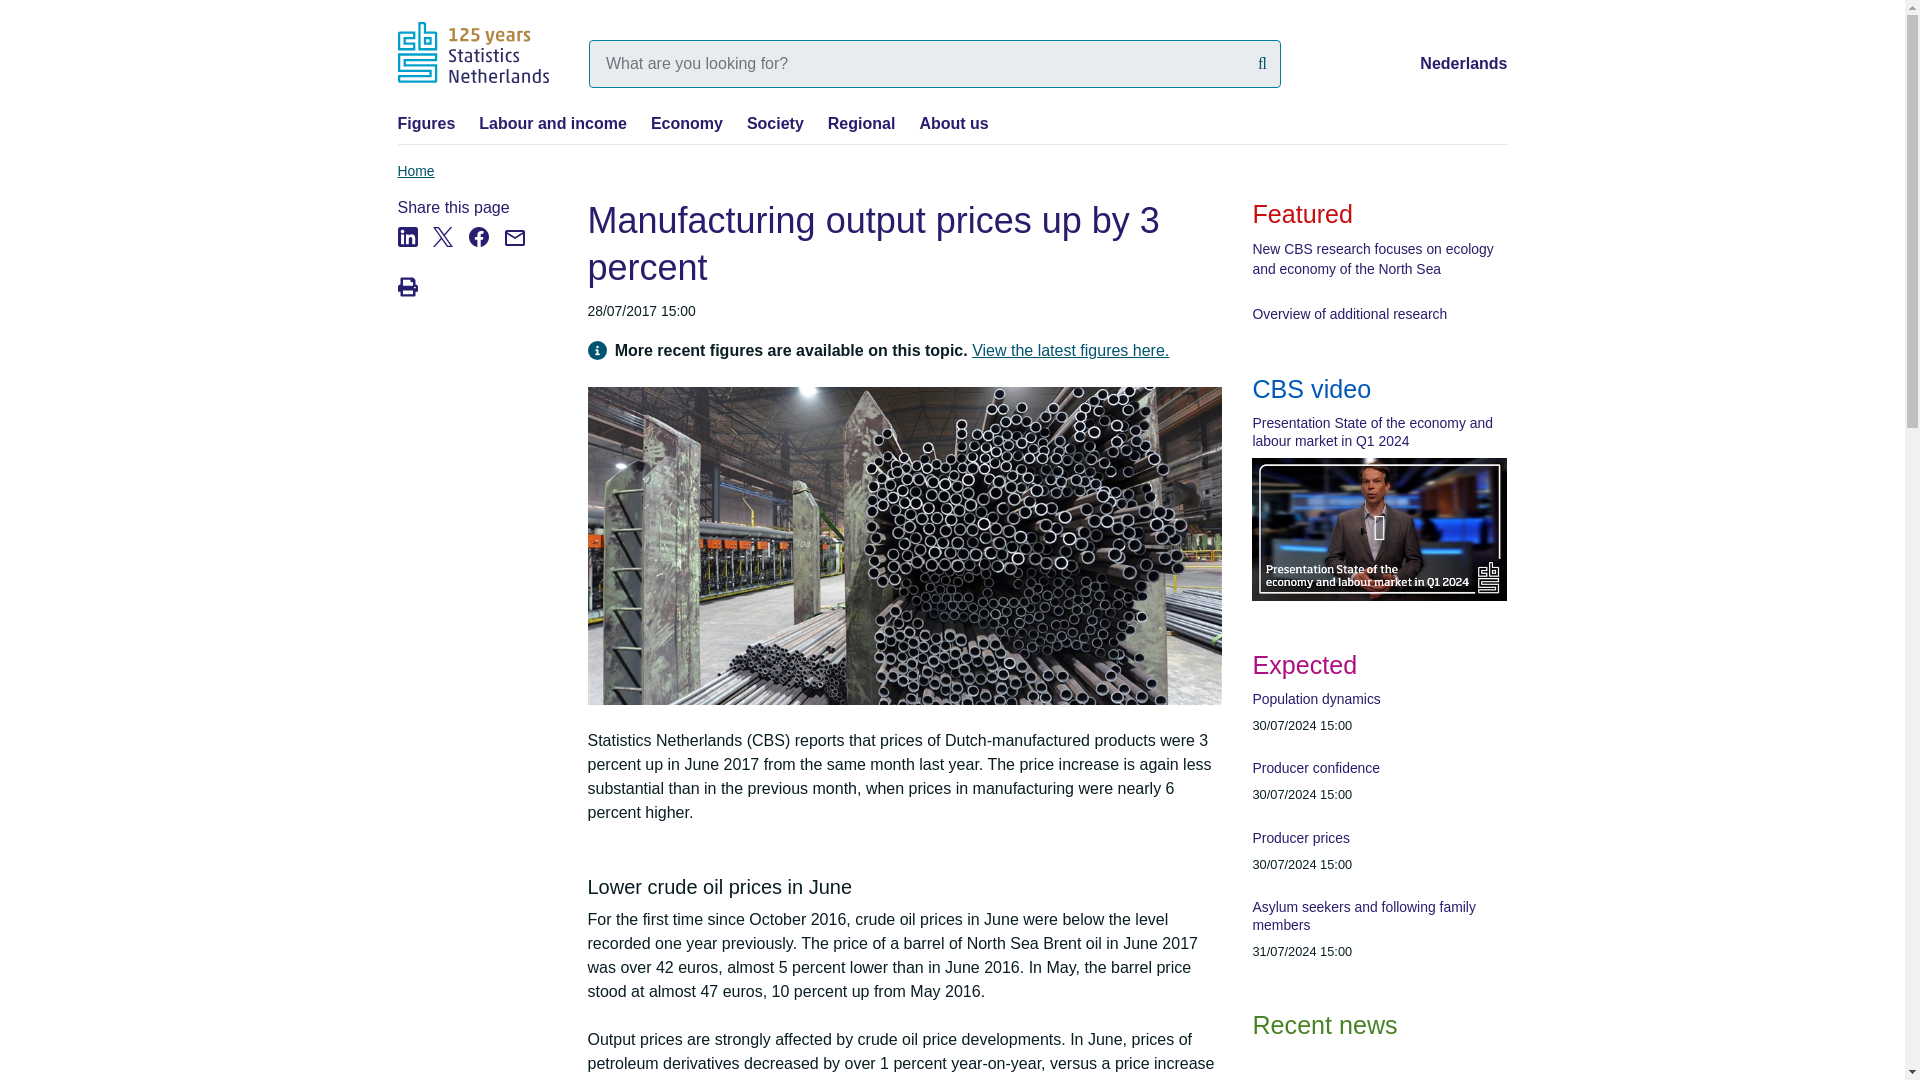 The height and width of the screenshot is (1080, 1920). What do you see at coordinates (486, 264) in the screenshot?
I see `Share this page on Facebook` at bounding box center [486, 264].